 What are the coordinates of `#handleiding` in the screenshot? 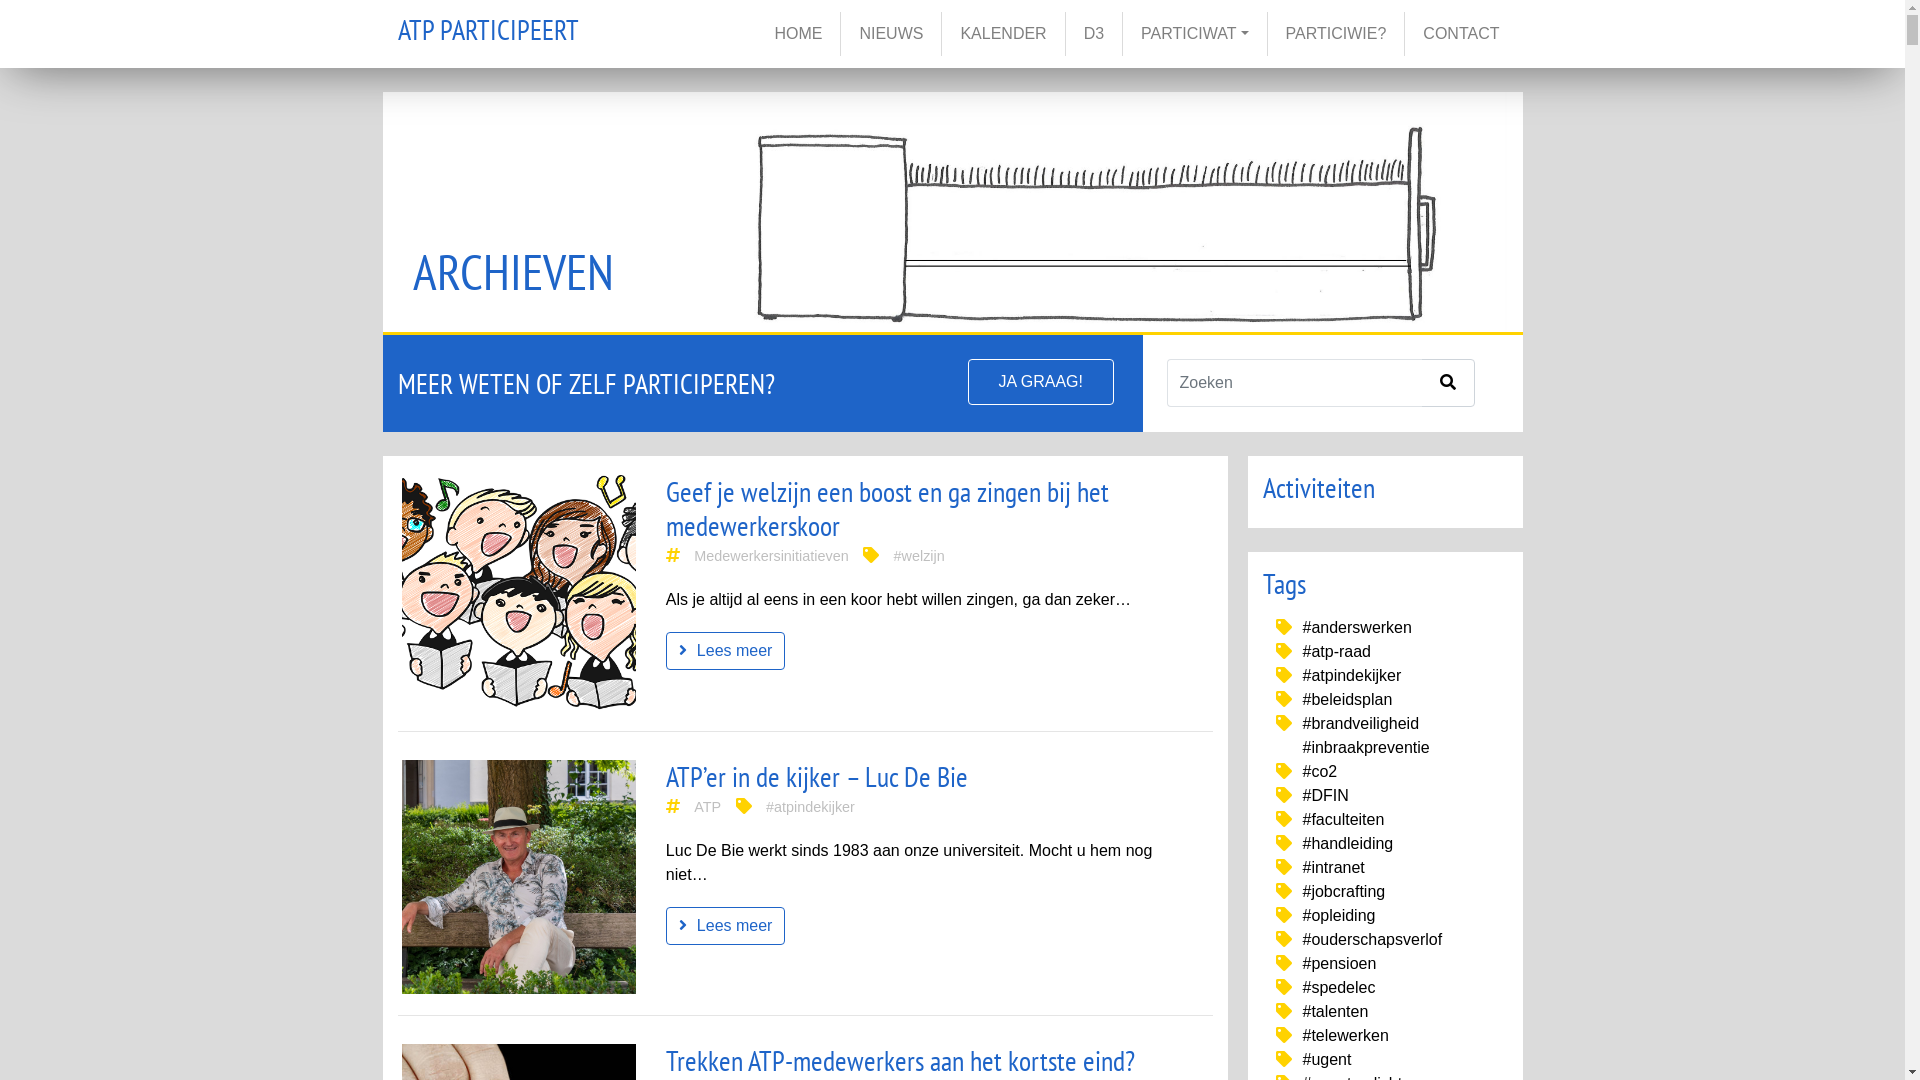 It's located at (1348, 844).